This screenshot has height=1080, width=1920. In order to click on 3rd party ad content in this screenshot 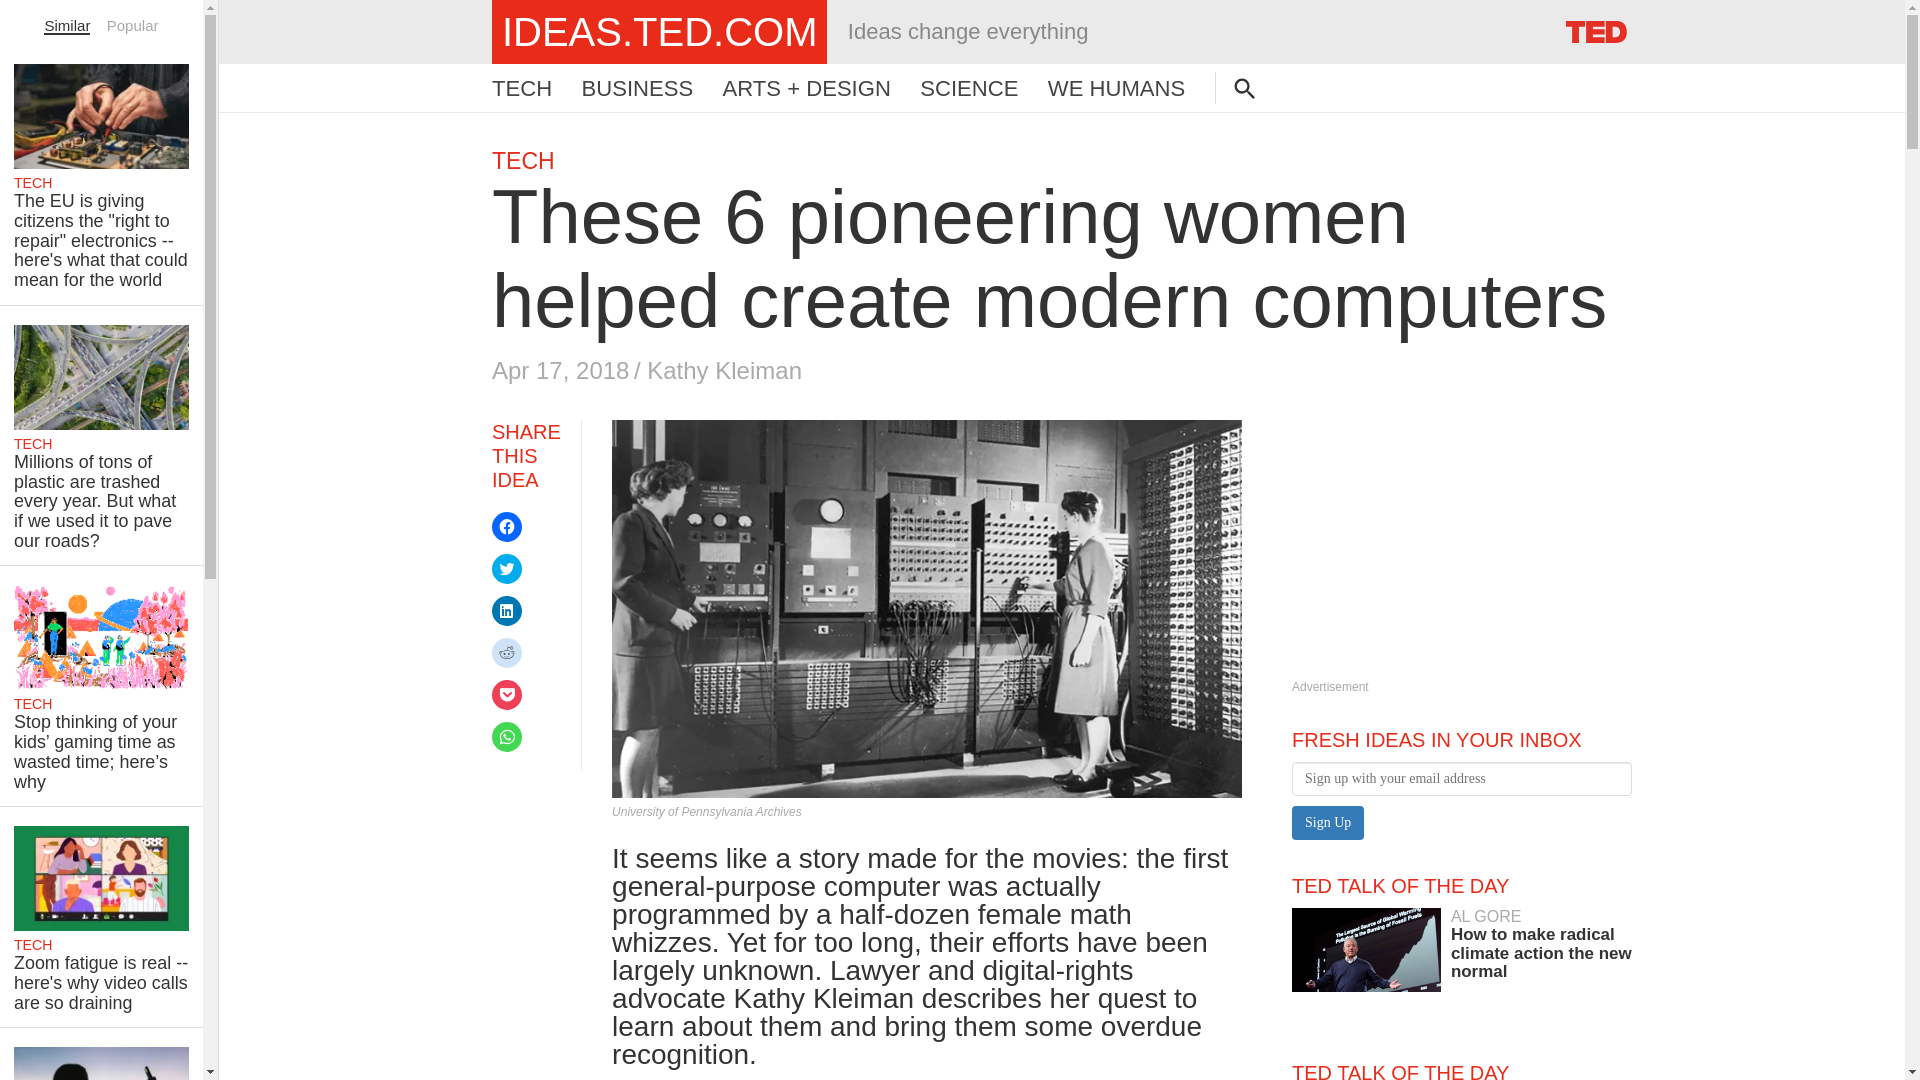, I will do `click(1442, 544)`.